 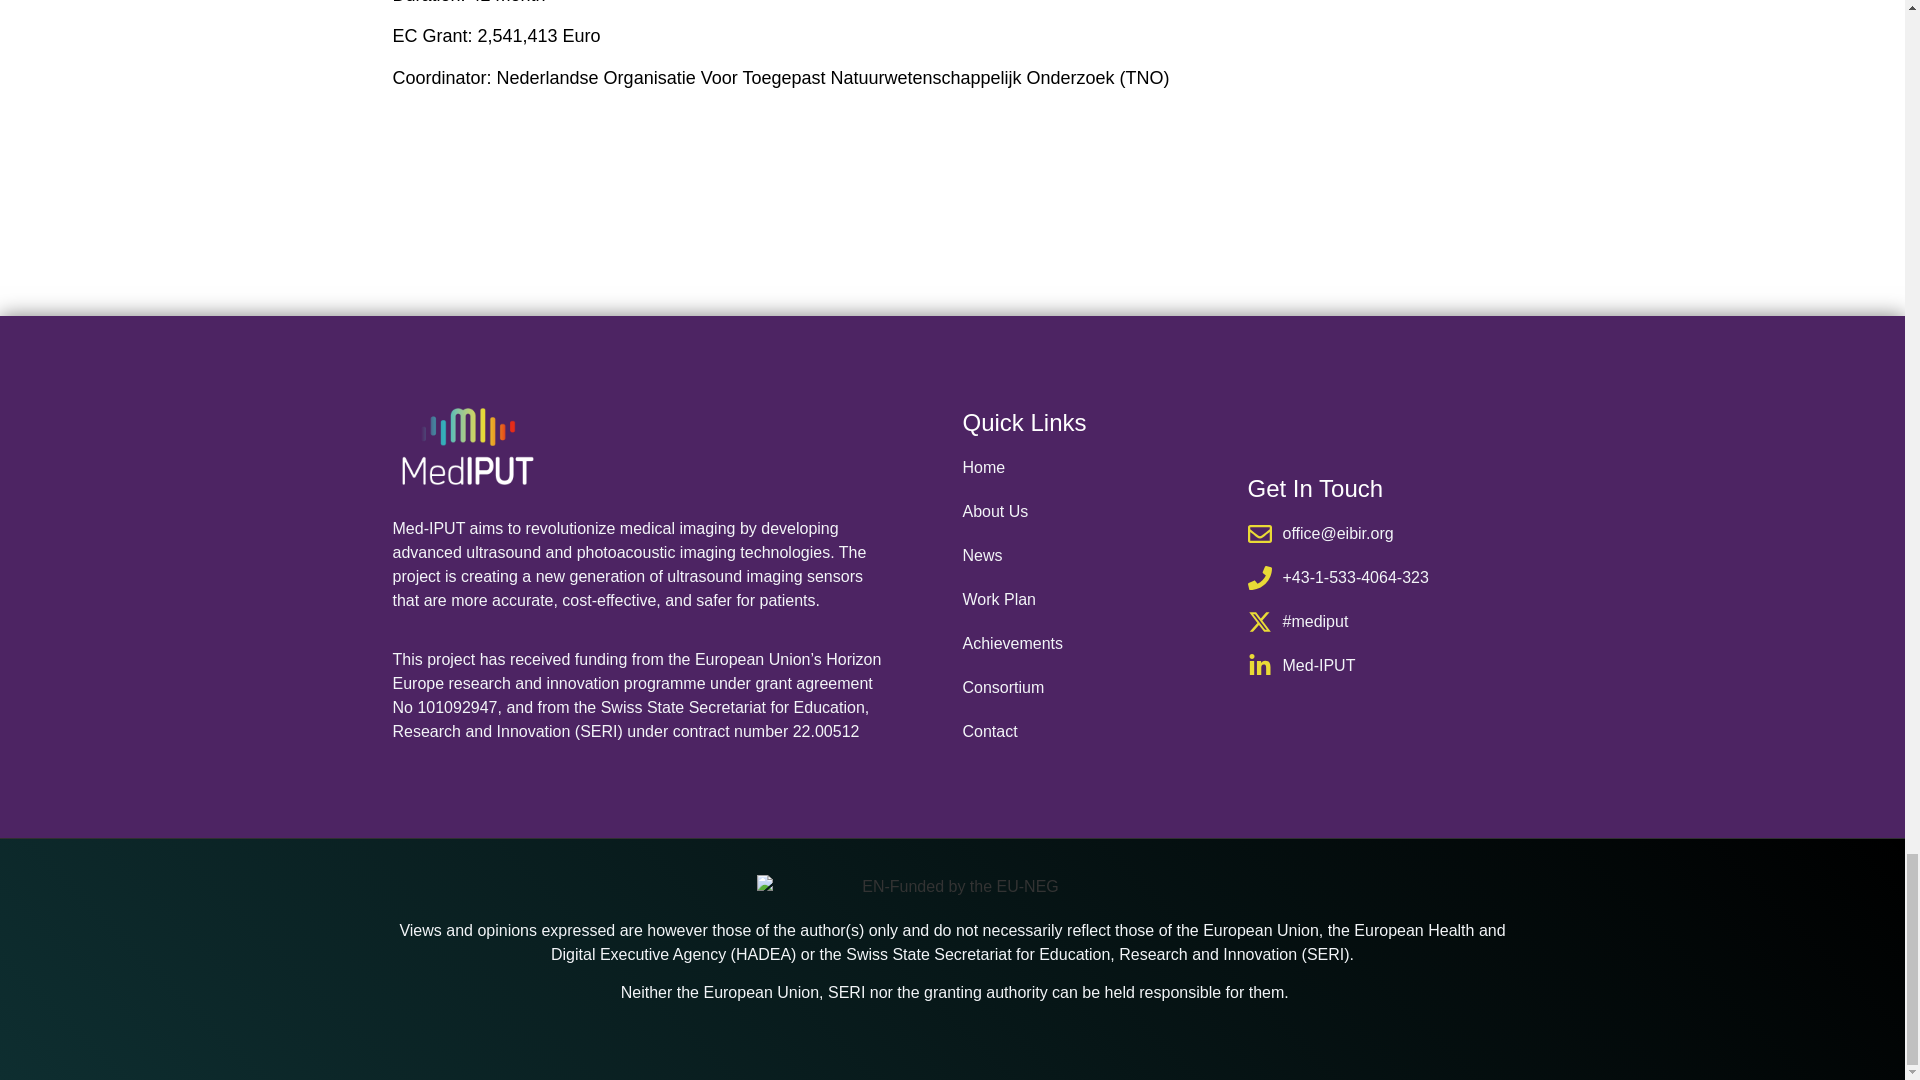 What do you see at coordinates (952, 886) in the screenshot?
I see `EN-Funded by the EU-NEG` at bounding box center [952, 886].